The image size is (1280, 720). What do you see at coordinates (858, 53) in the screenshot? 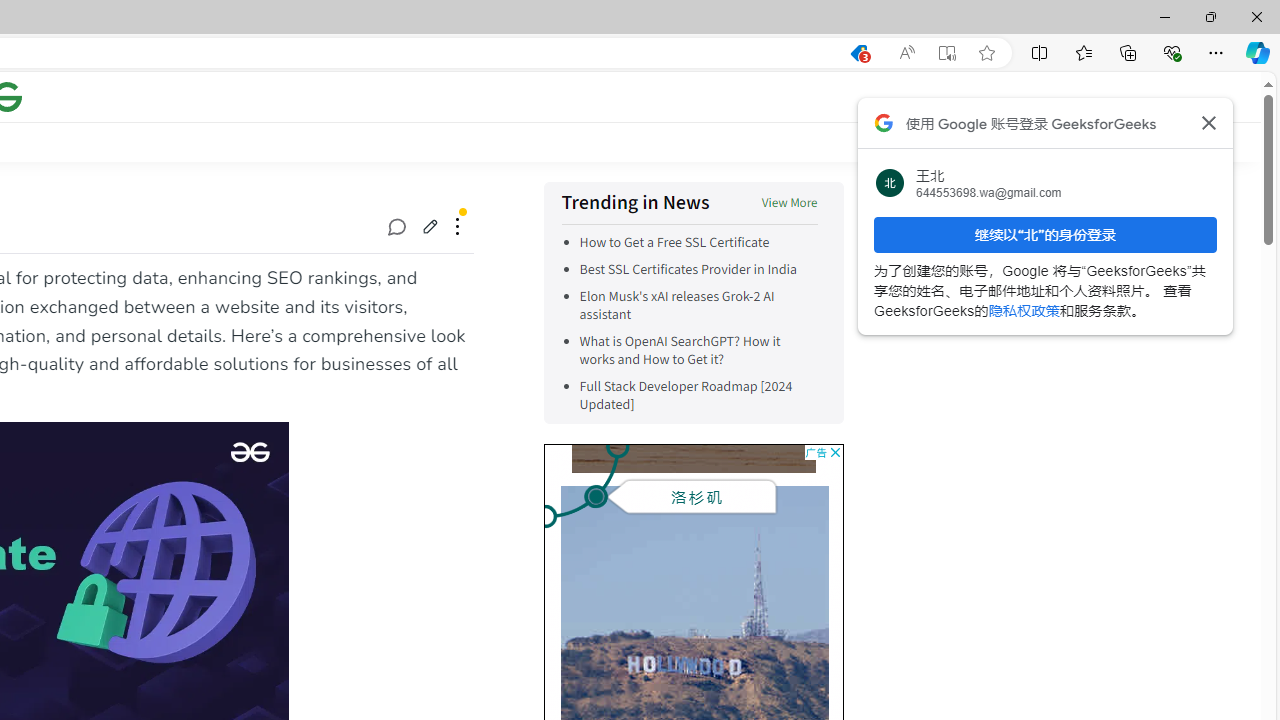
I see `This site has coupons! Shopping in Microsoft Edge, 3` at bounding box center [858, 53].